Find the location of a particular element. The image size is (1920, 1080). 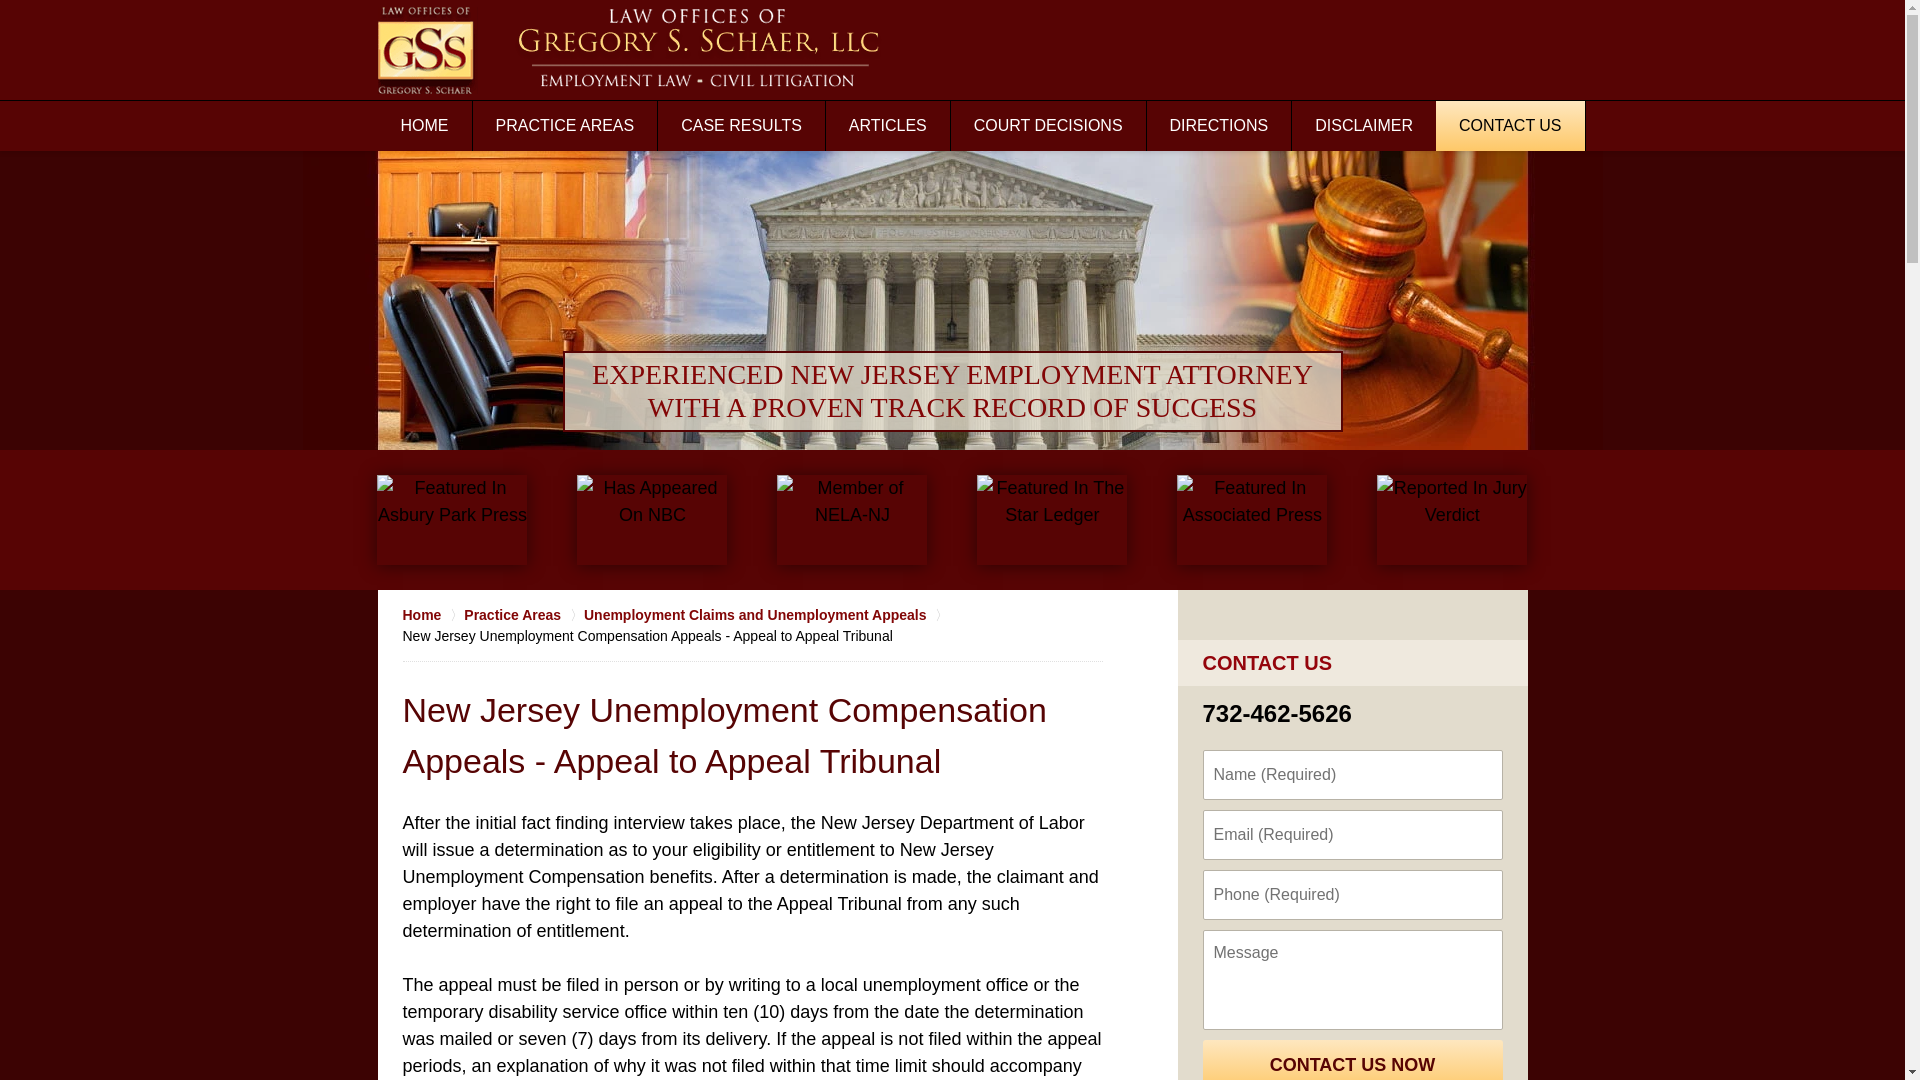

Home is located at coordinates (432, 614).